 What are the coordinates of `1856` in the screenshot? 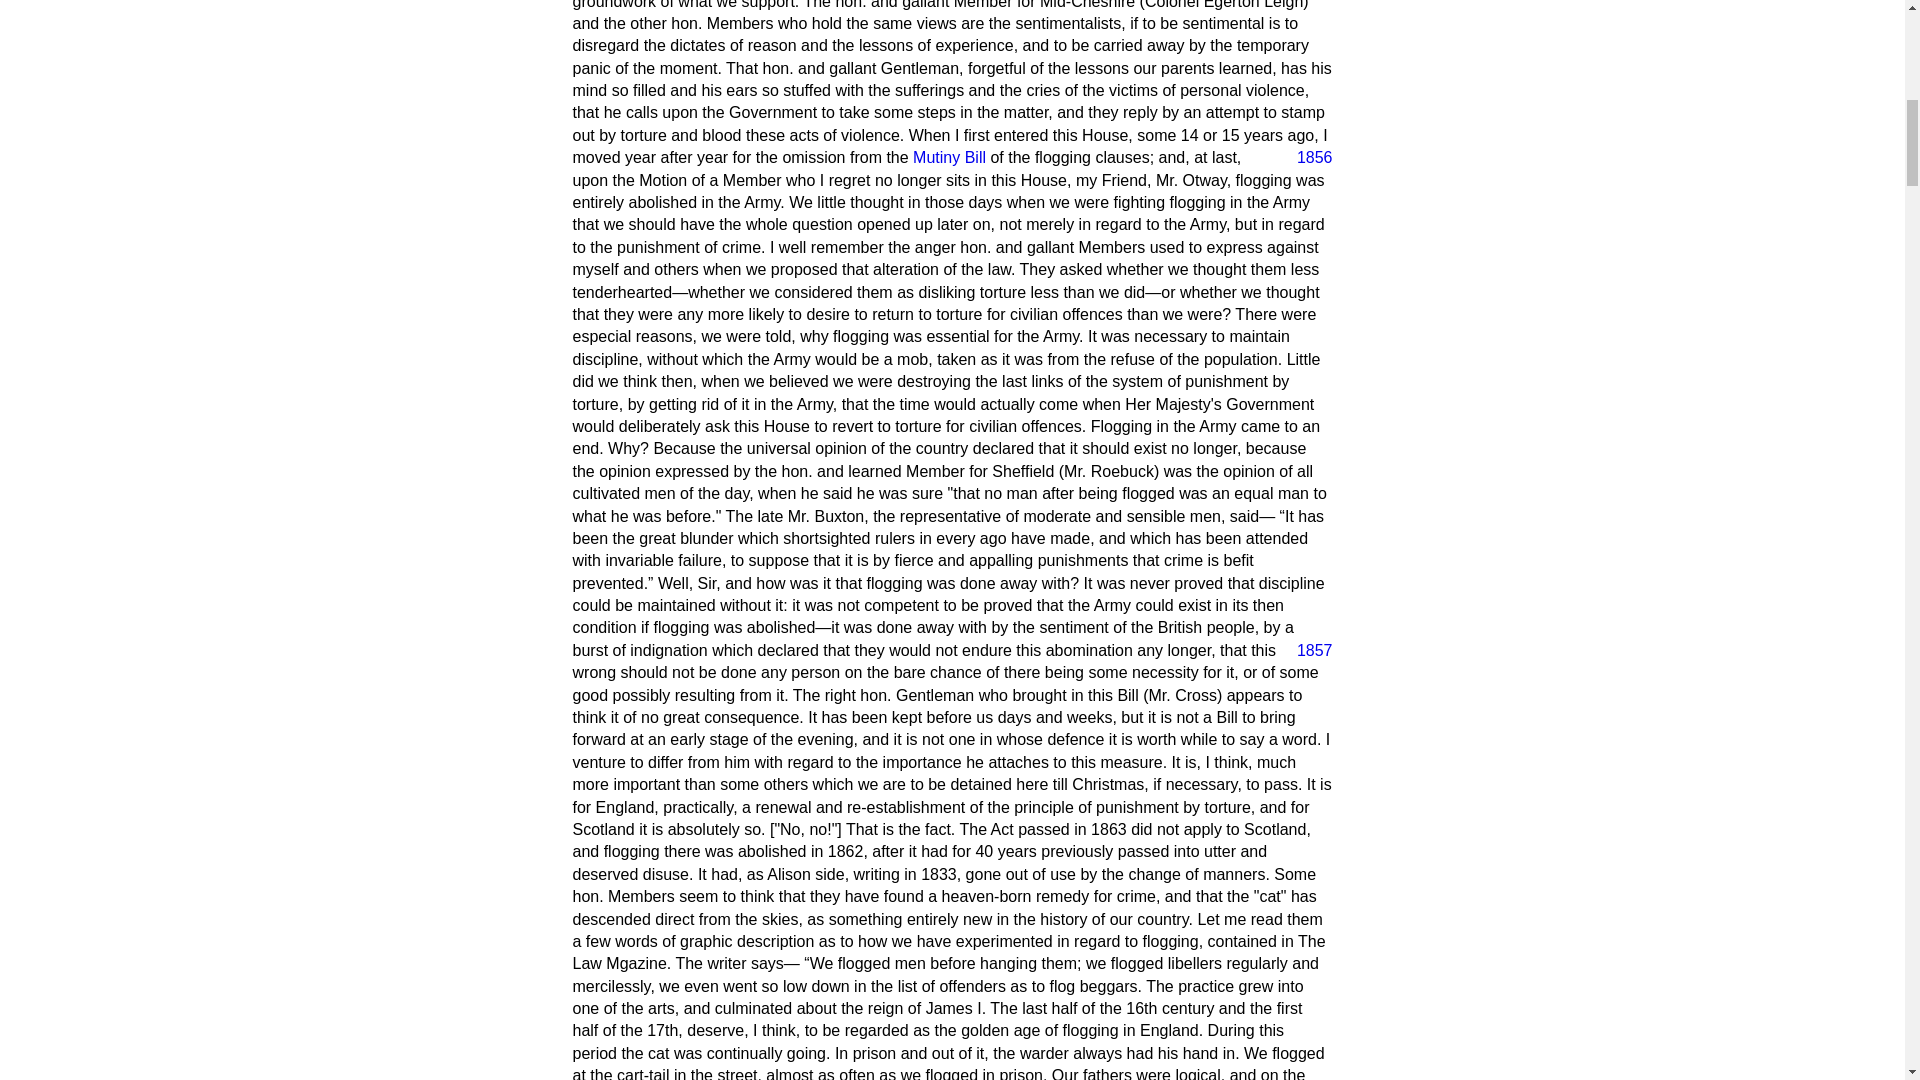 It's located at (1306, 157).